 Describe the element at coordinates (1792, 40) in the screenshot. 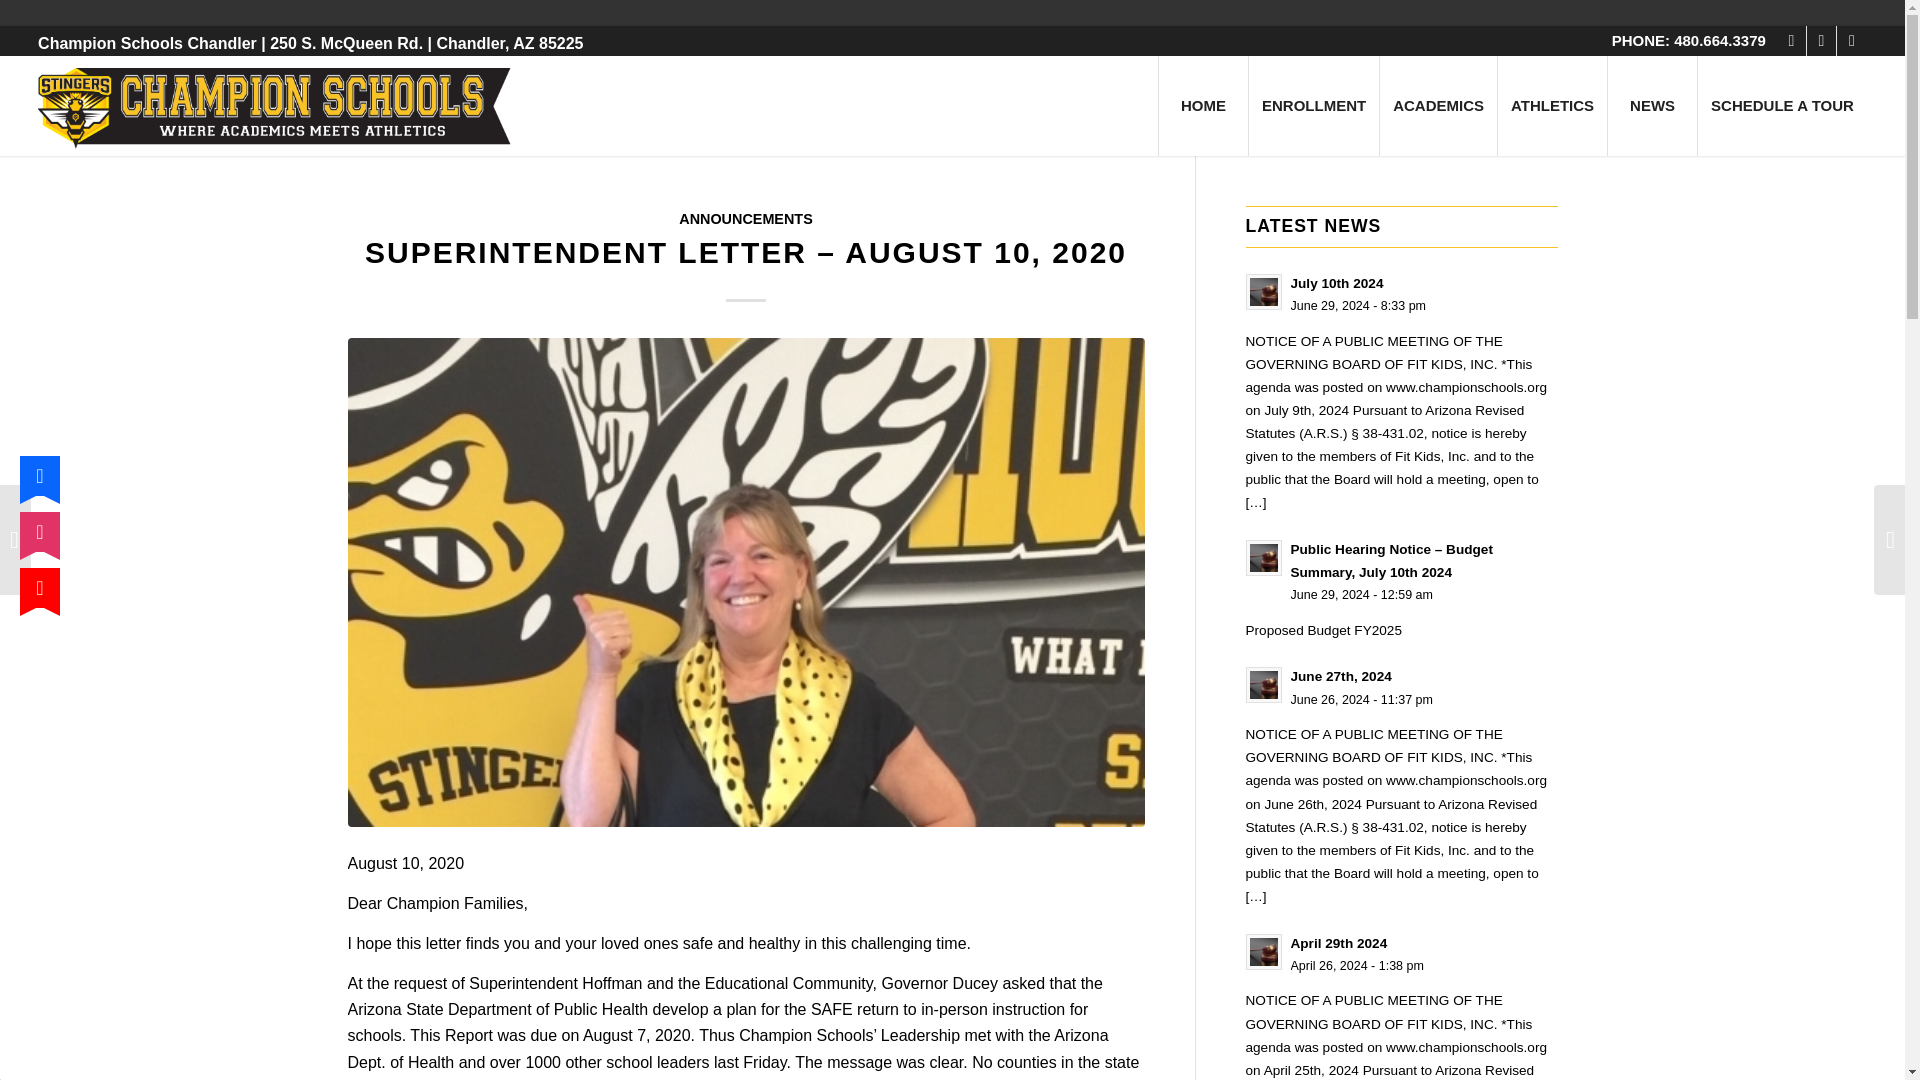

I see `Facebook` at that location.